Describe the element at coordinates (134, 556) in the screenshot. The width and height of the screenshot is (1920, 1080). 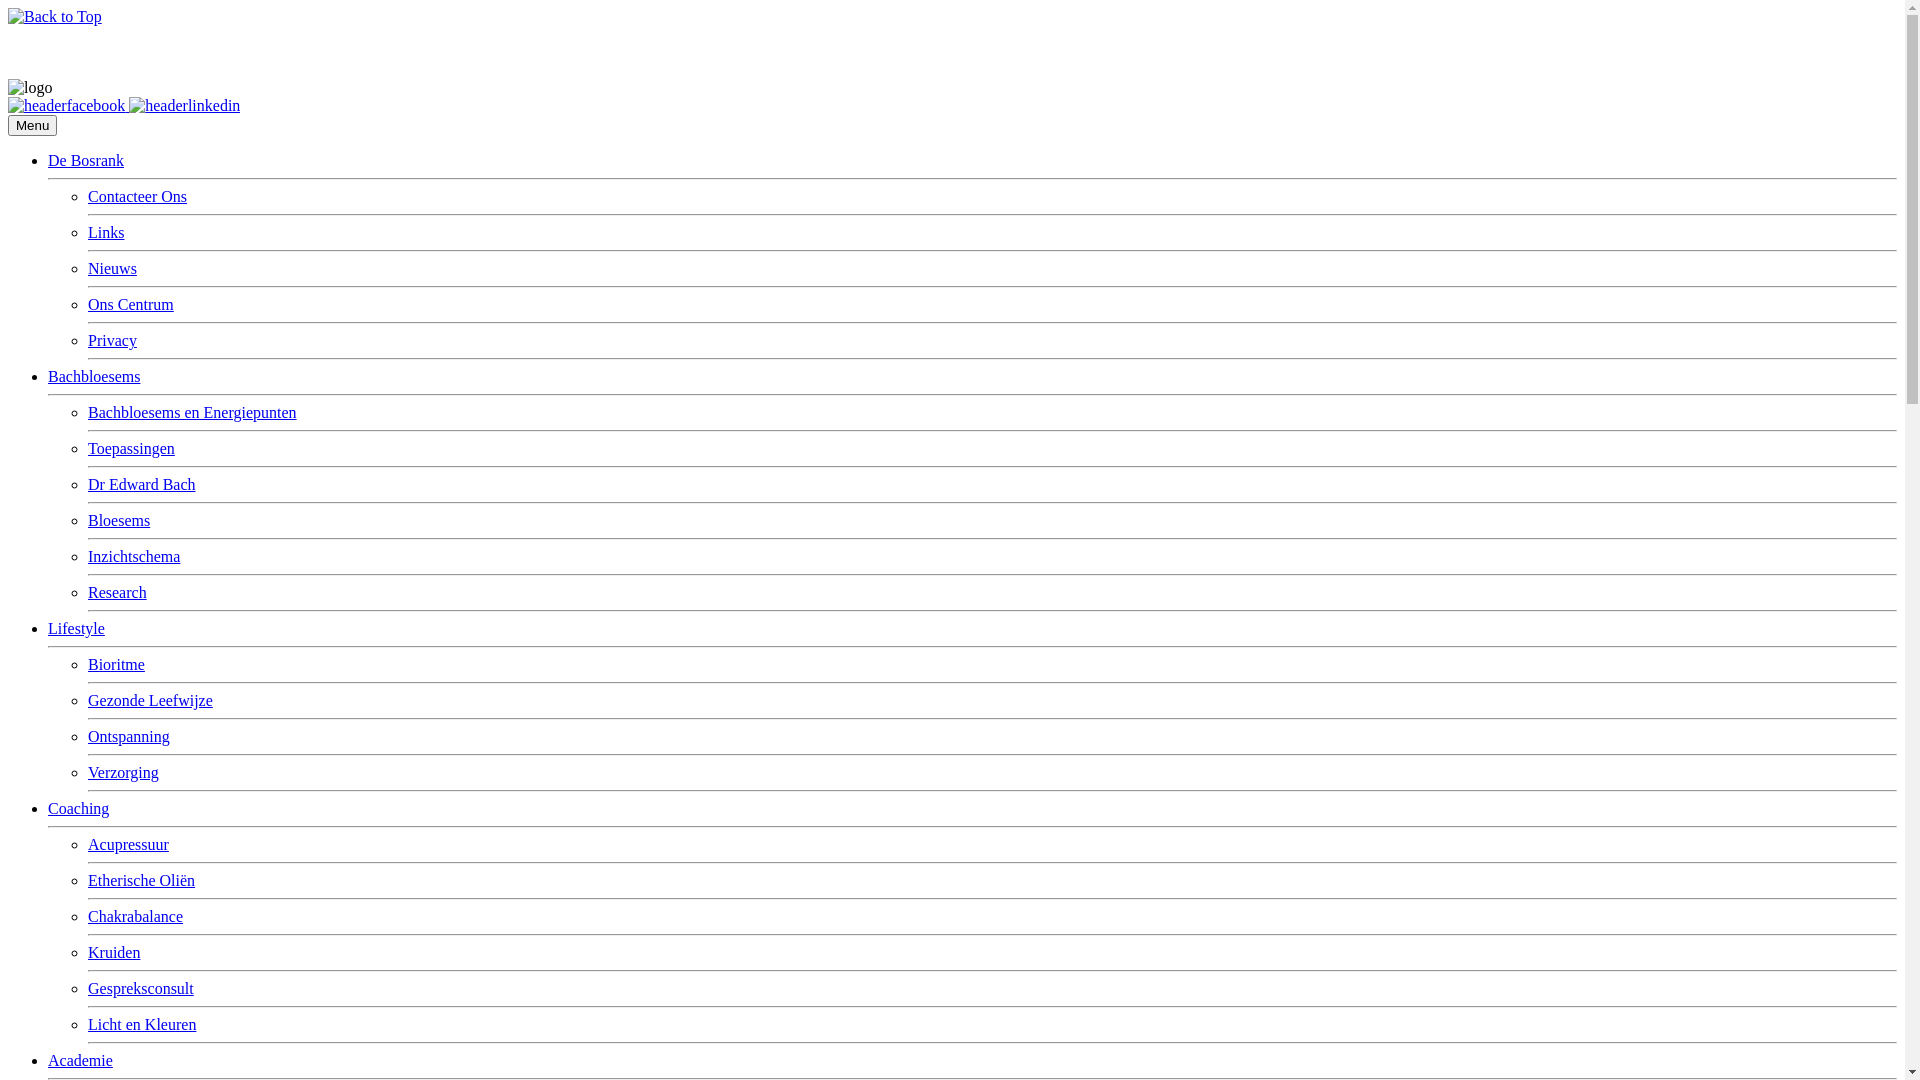
I see `Inzichtschema` at that location.